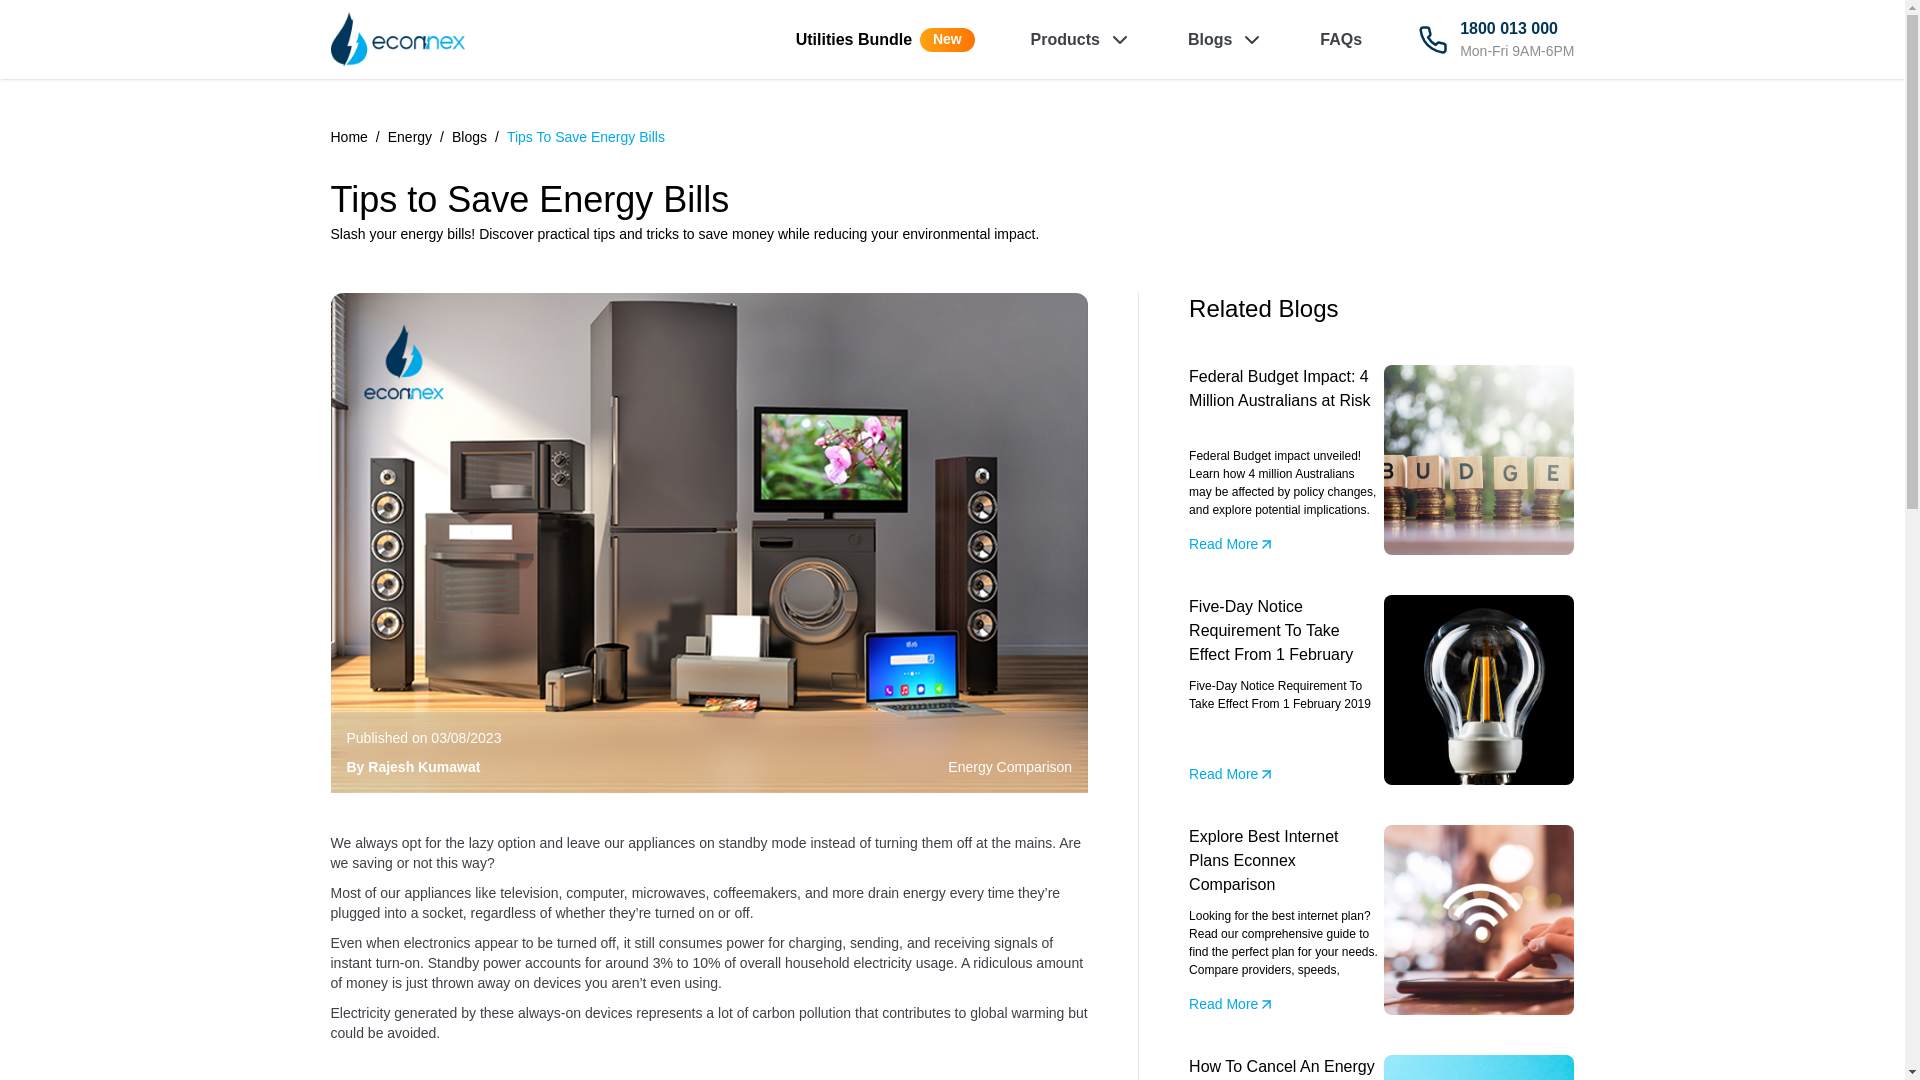 This screenshot has height=1080, width=1920. What do you see at coordinates (348, 137) in the screenshot?
I see `Home` at bounding box center [348, 137].